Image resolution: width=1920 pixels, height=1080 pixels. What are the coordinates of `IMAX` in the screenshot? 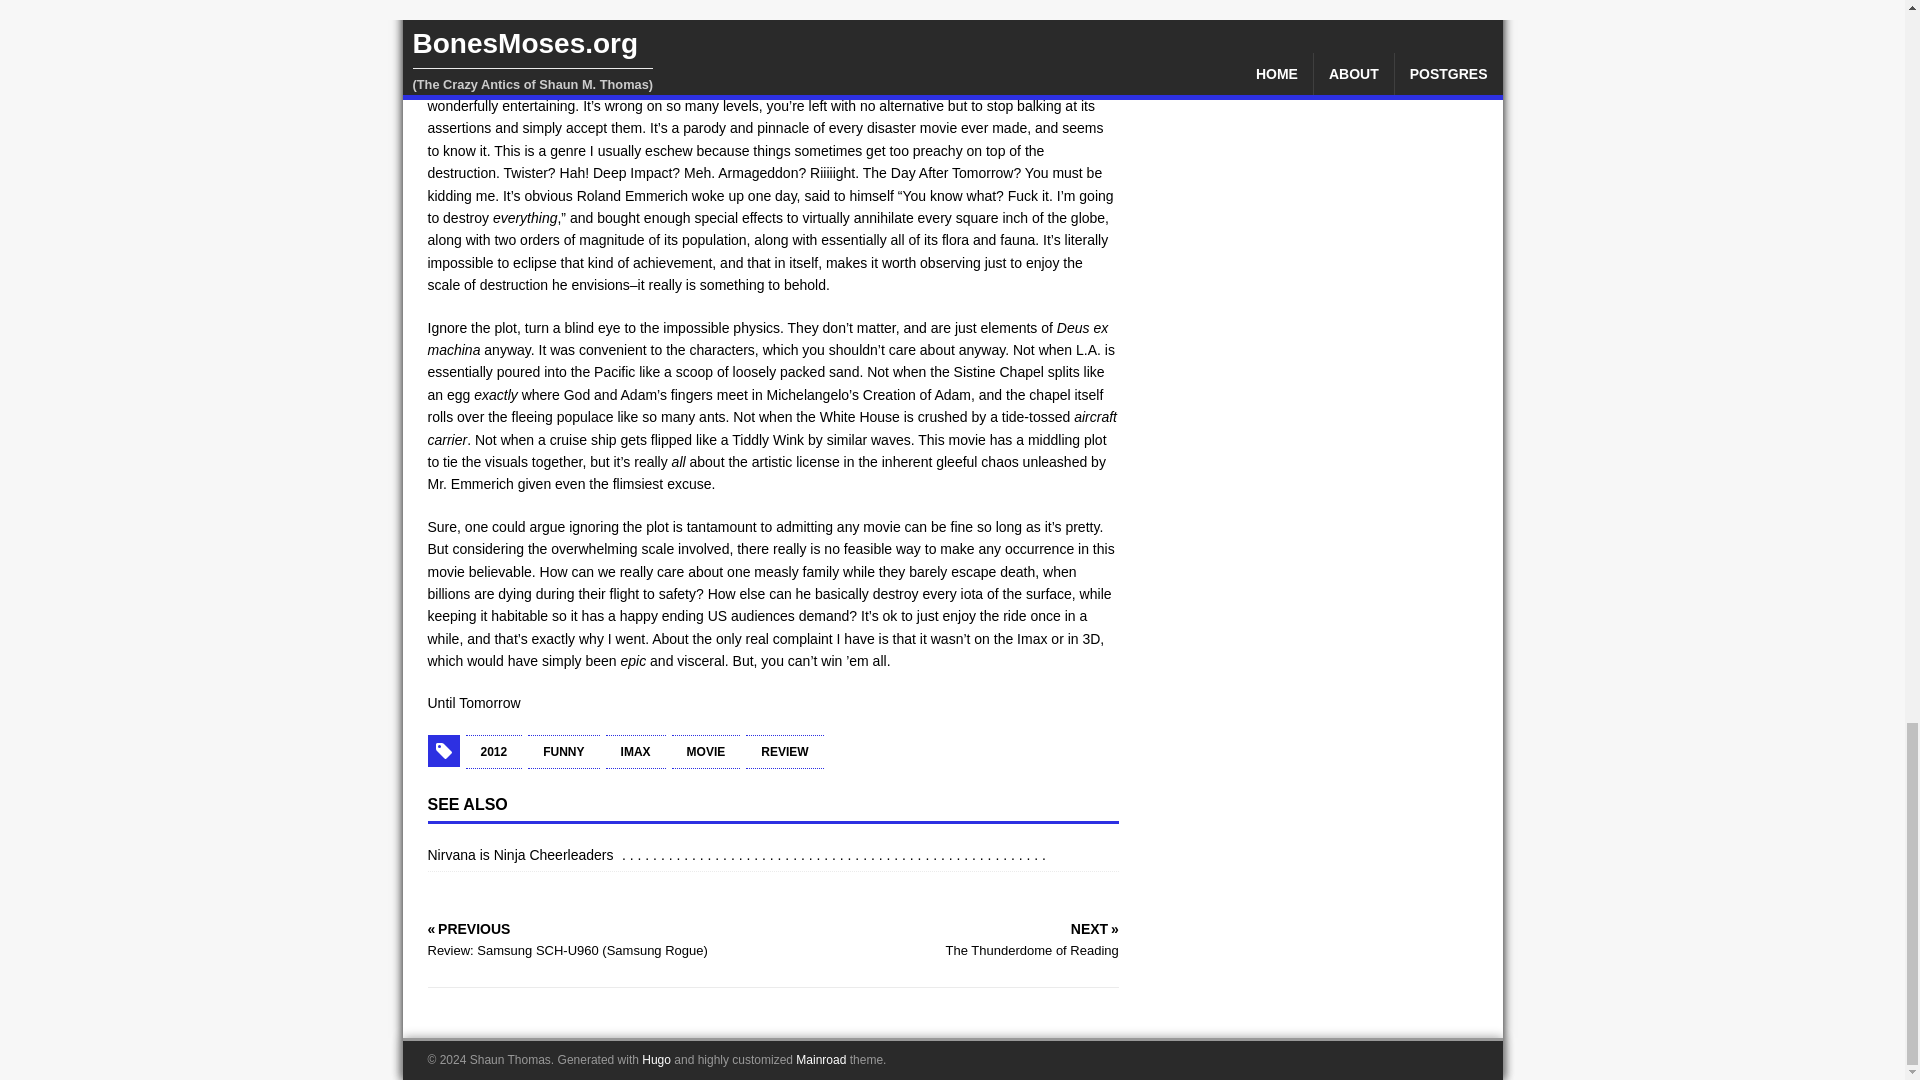 It's located at (636, 752).